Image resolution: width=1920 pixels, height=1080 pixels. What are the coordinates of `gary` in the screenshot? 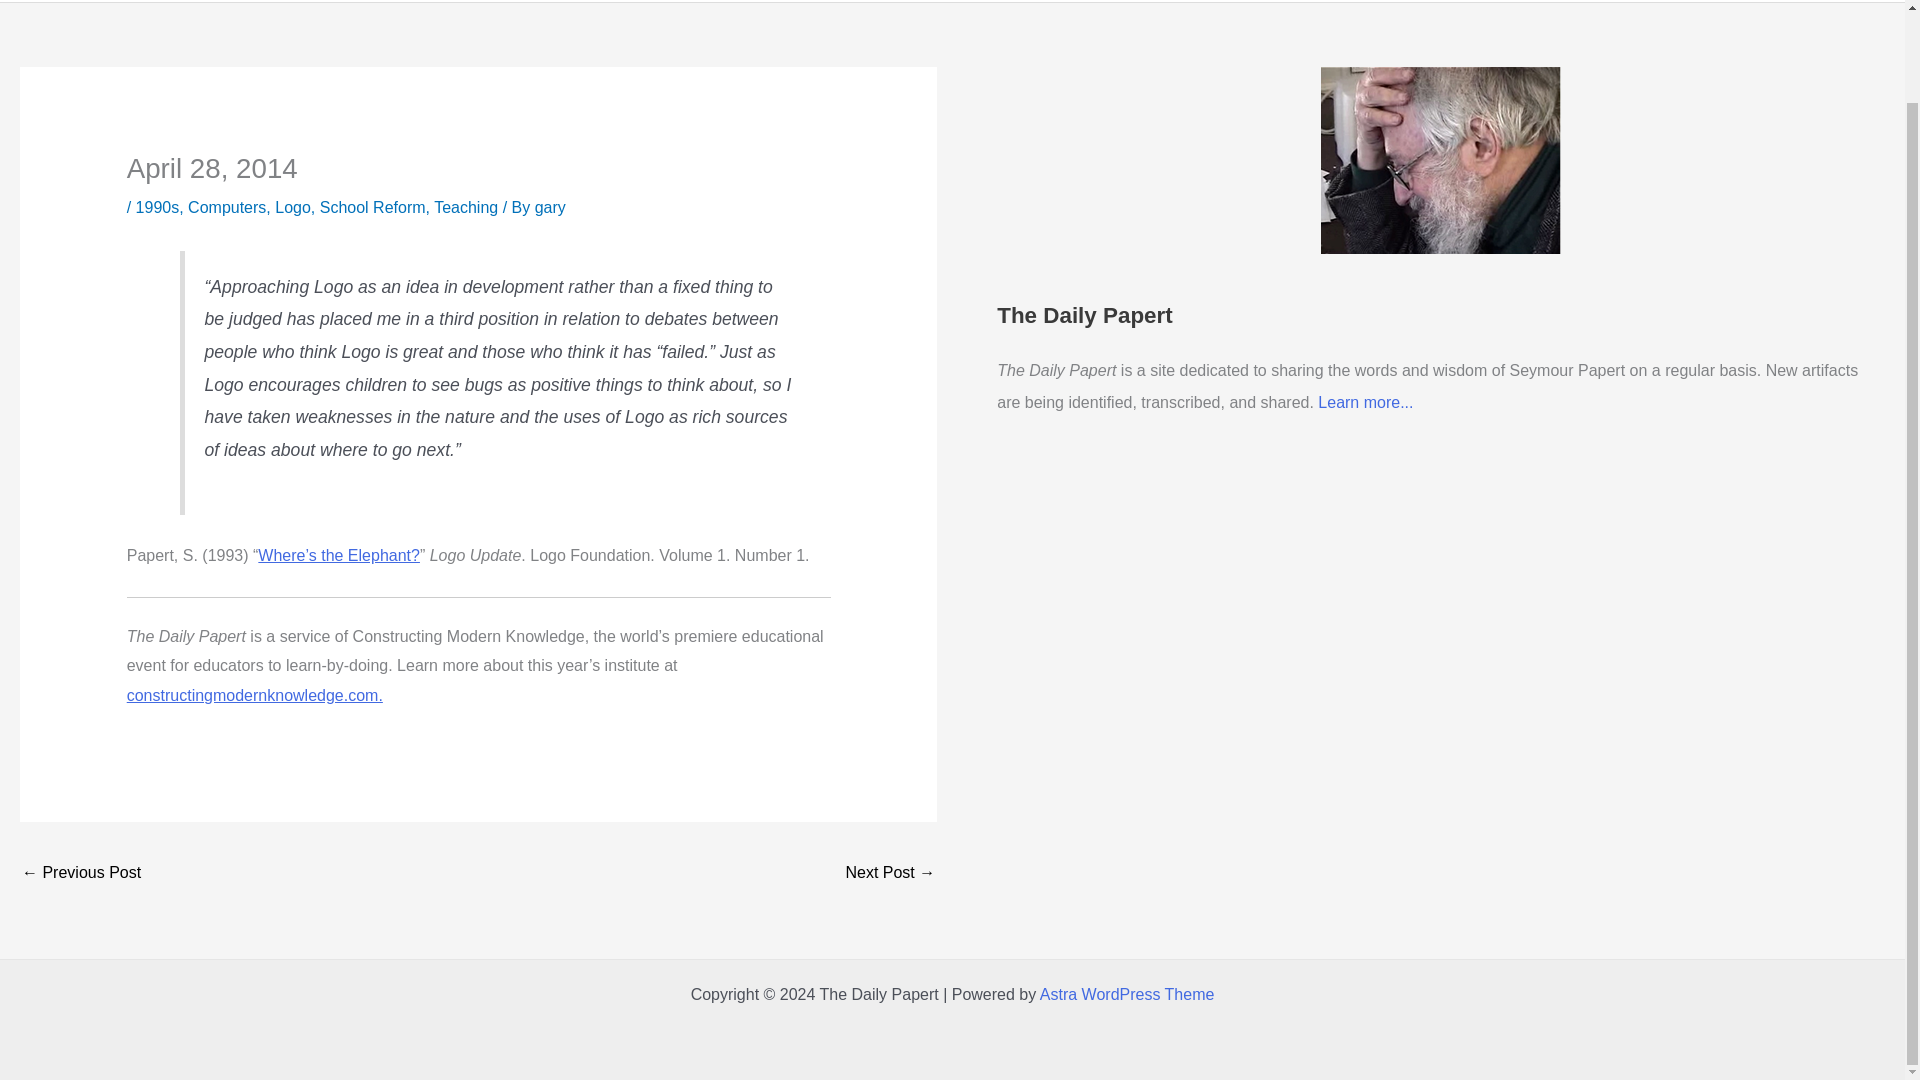 It's located at (550, 207).